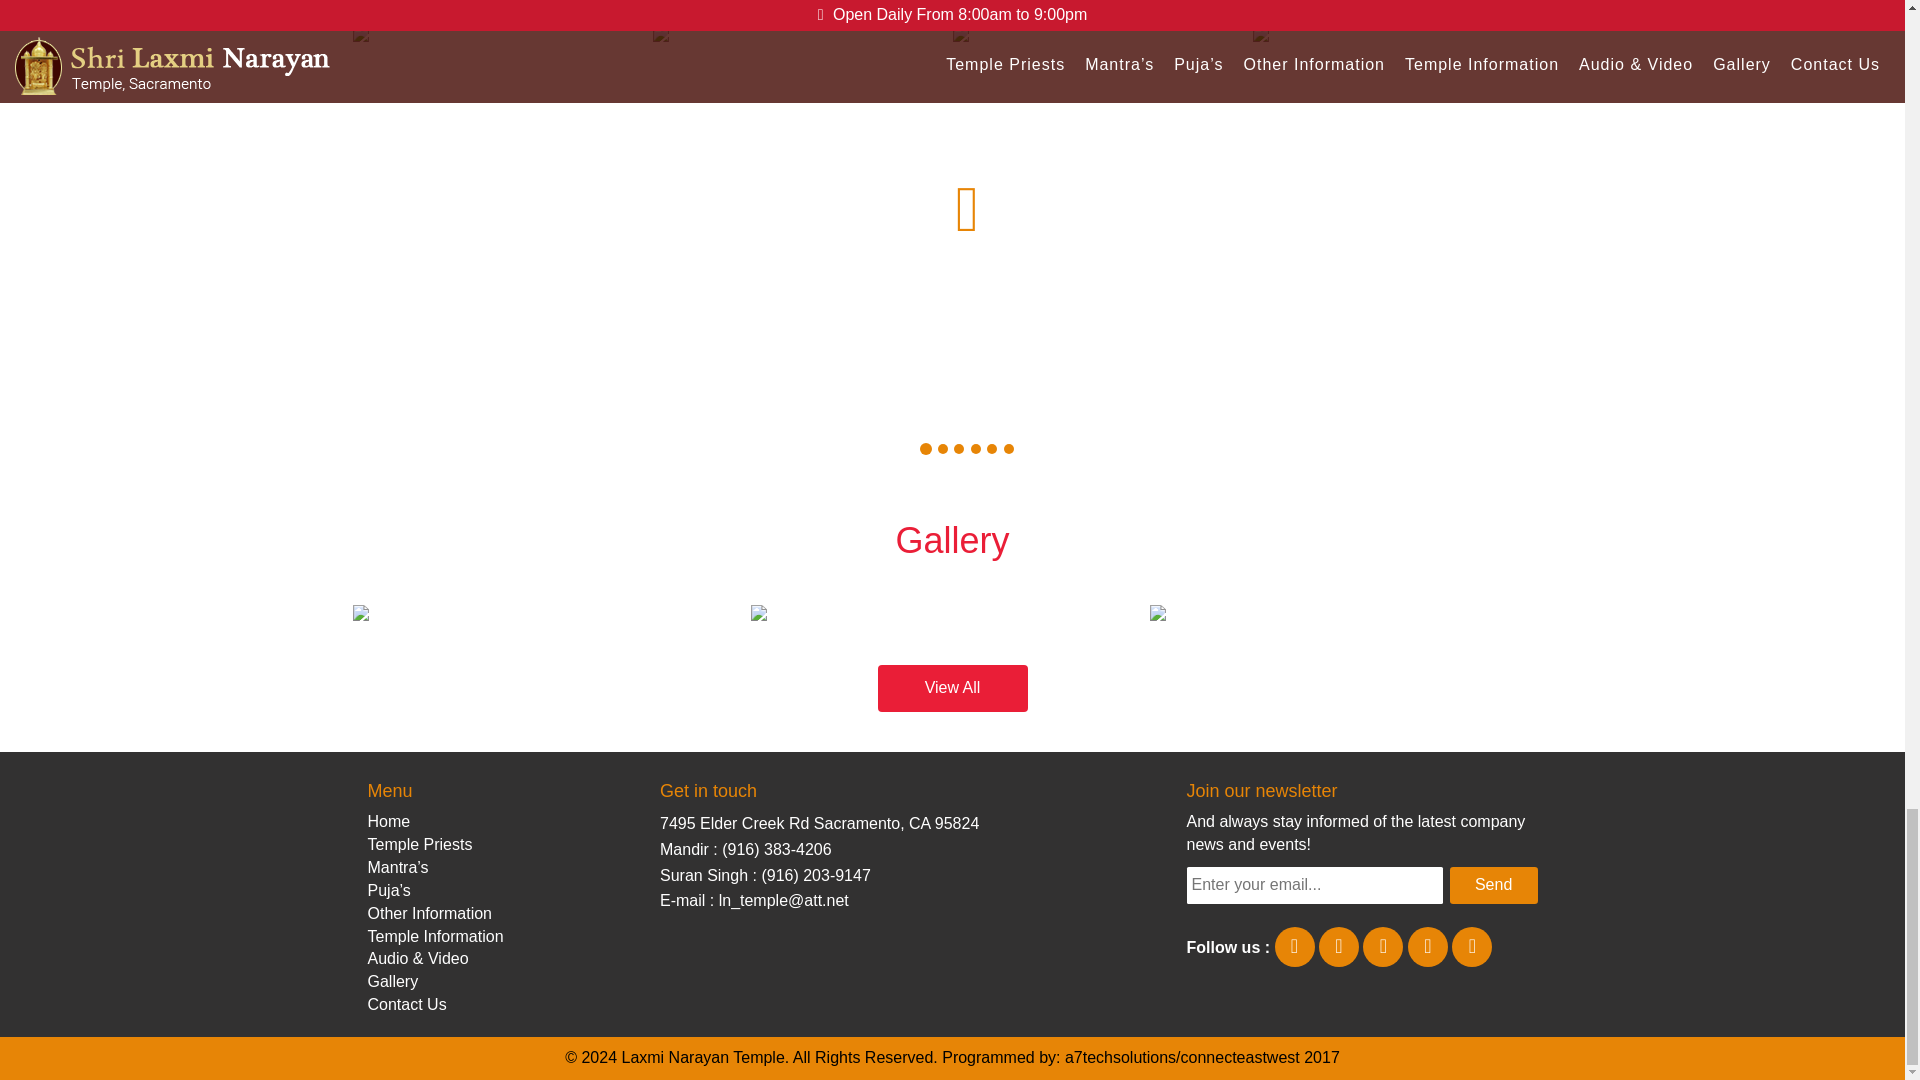  I want to click on Linkedin, so click(1383, 946).